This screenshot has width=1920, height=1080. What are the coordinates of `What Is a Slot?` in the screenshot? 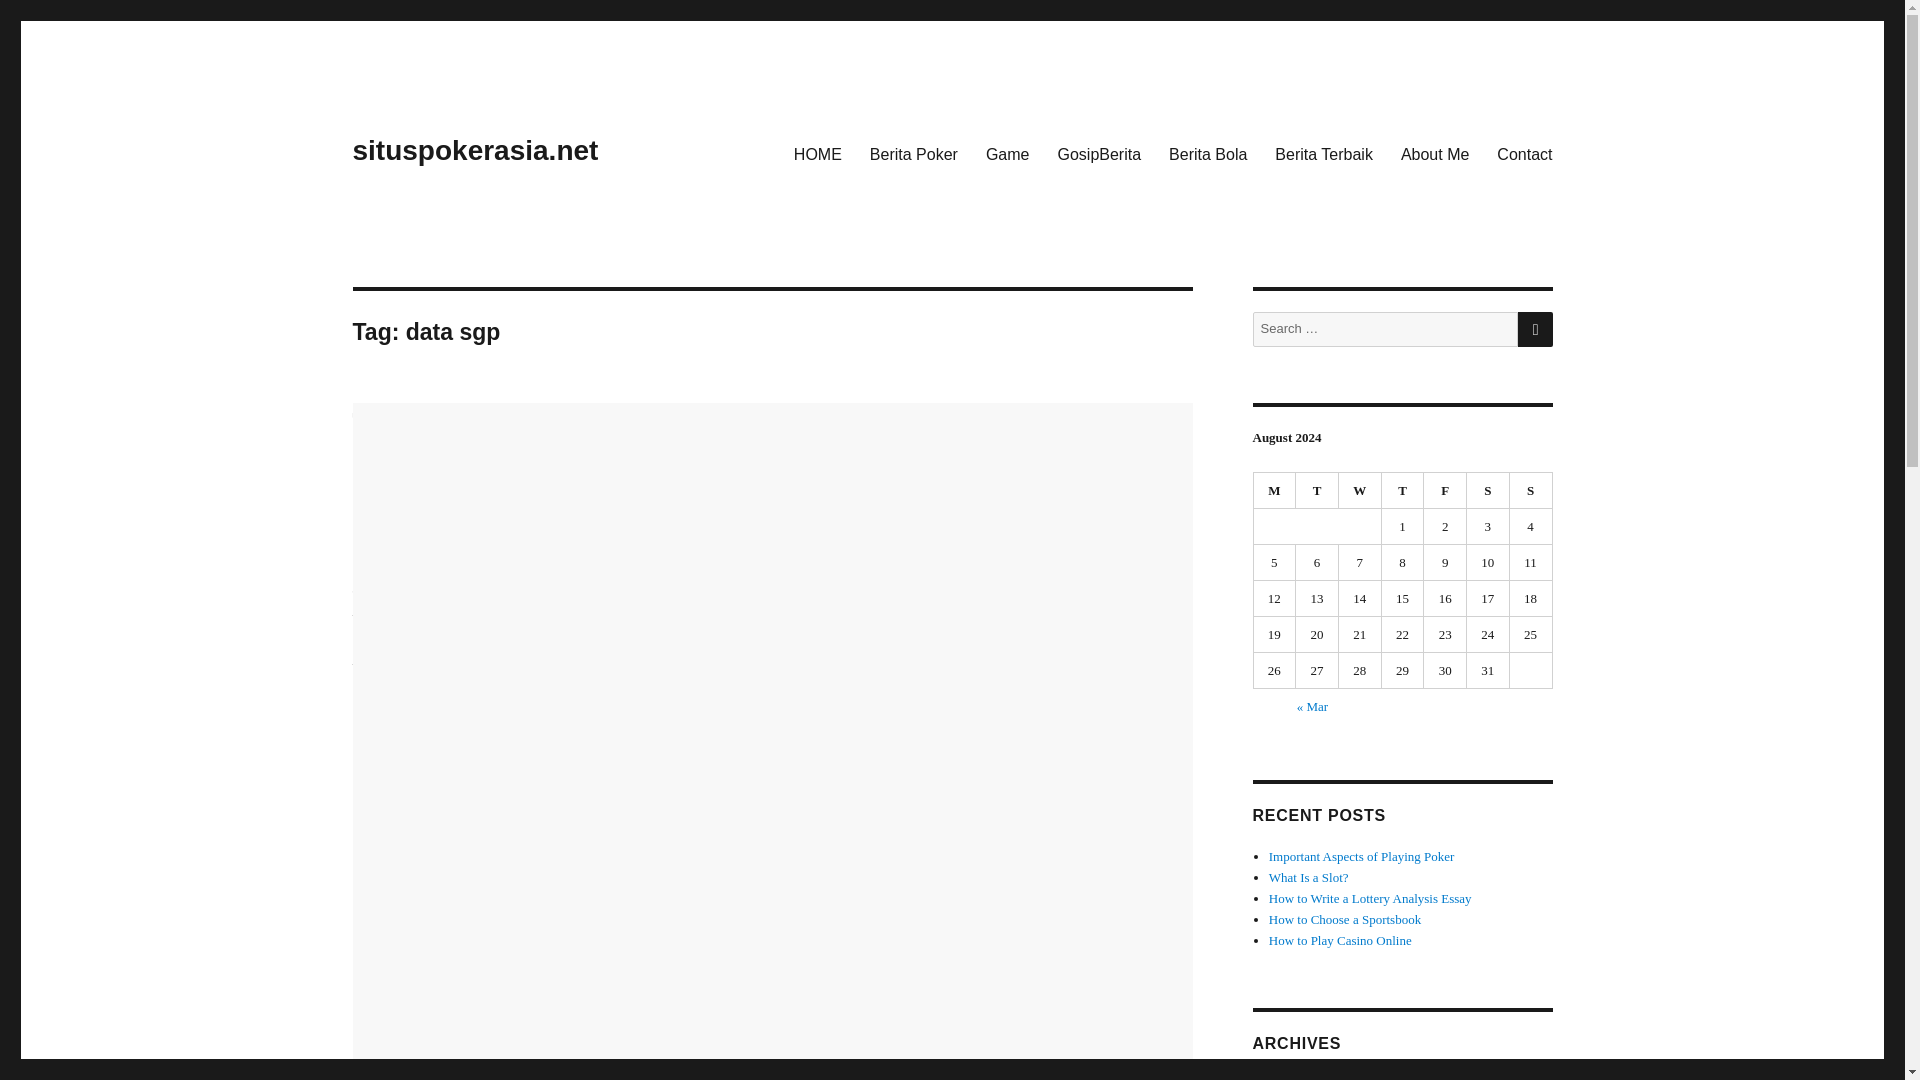 It's located at (1309, 877).